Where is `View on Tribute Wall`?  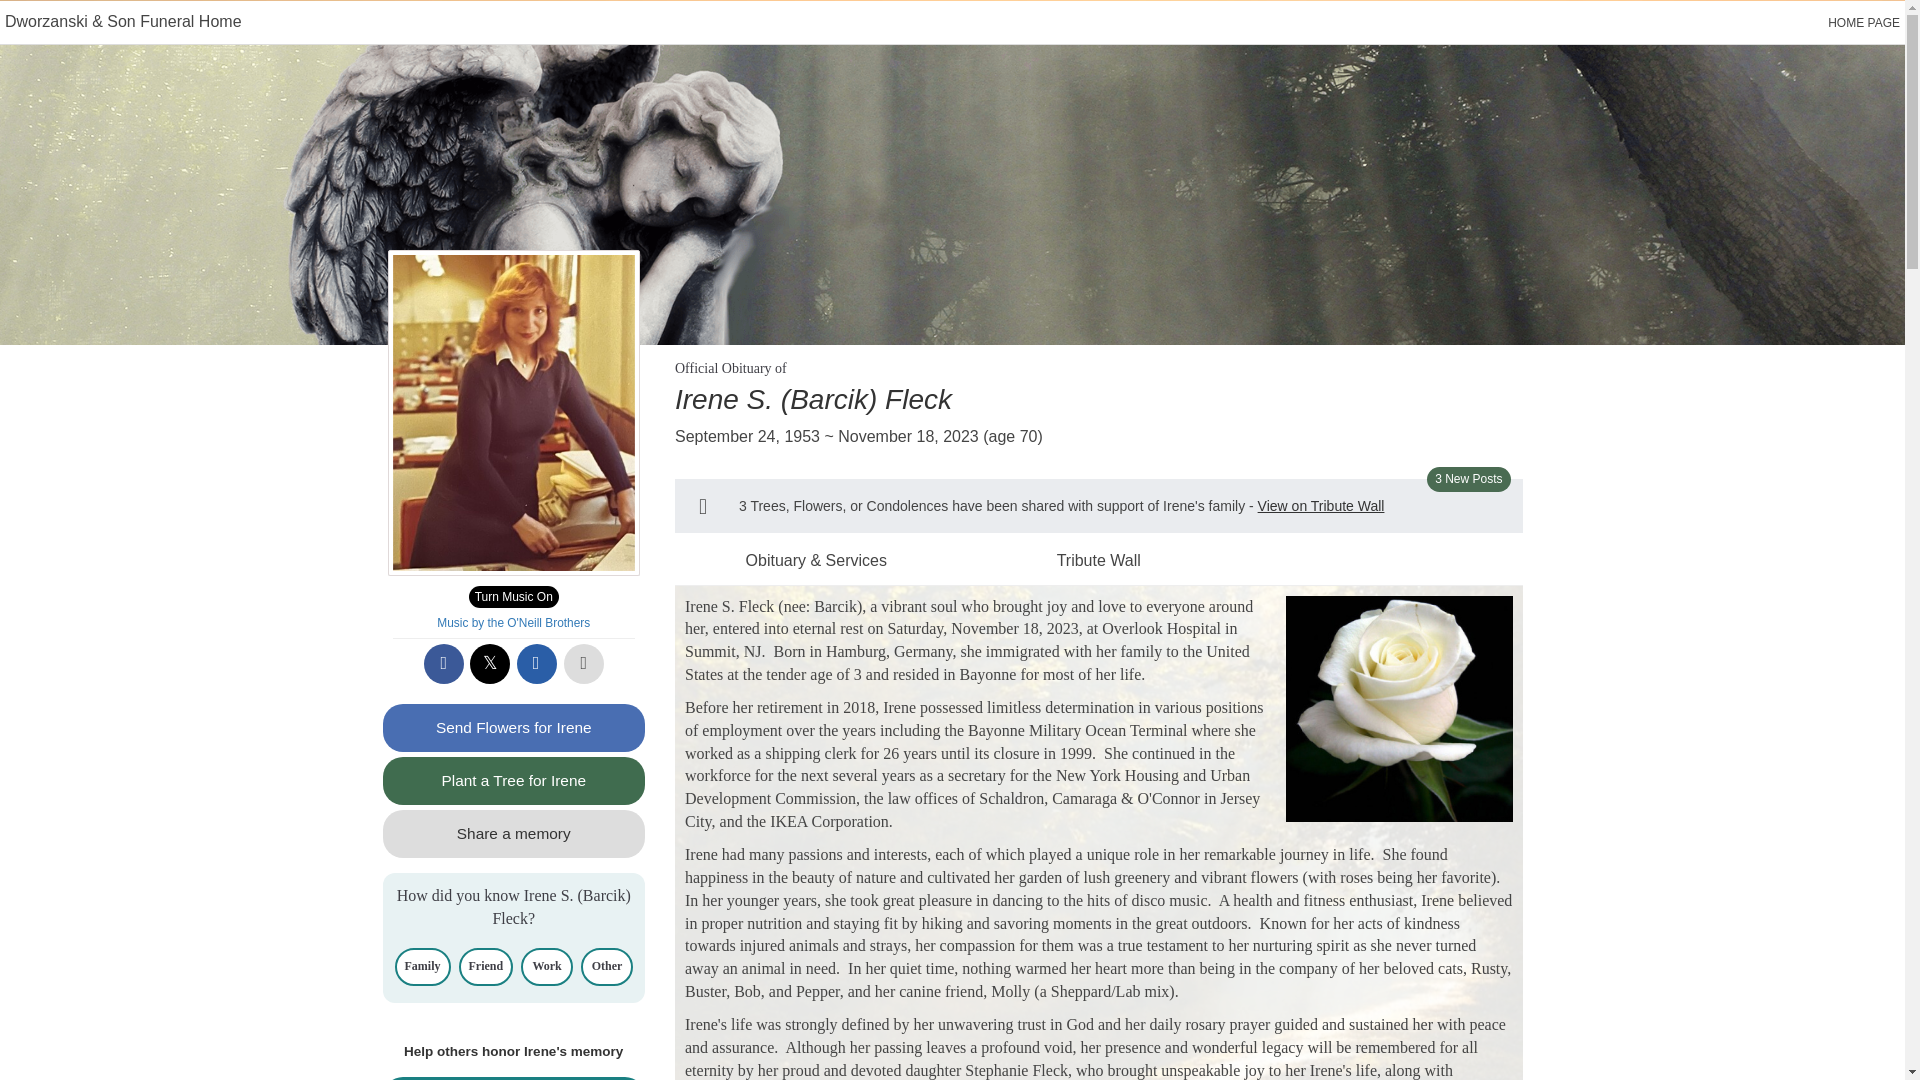
View on Tribute Wall is located at coordinates (1320, 506).